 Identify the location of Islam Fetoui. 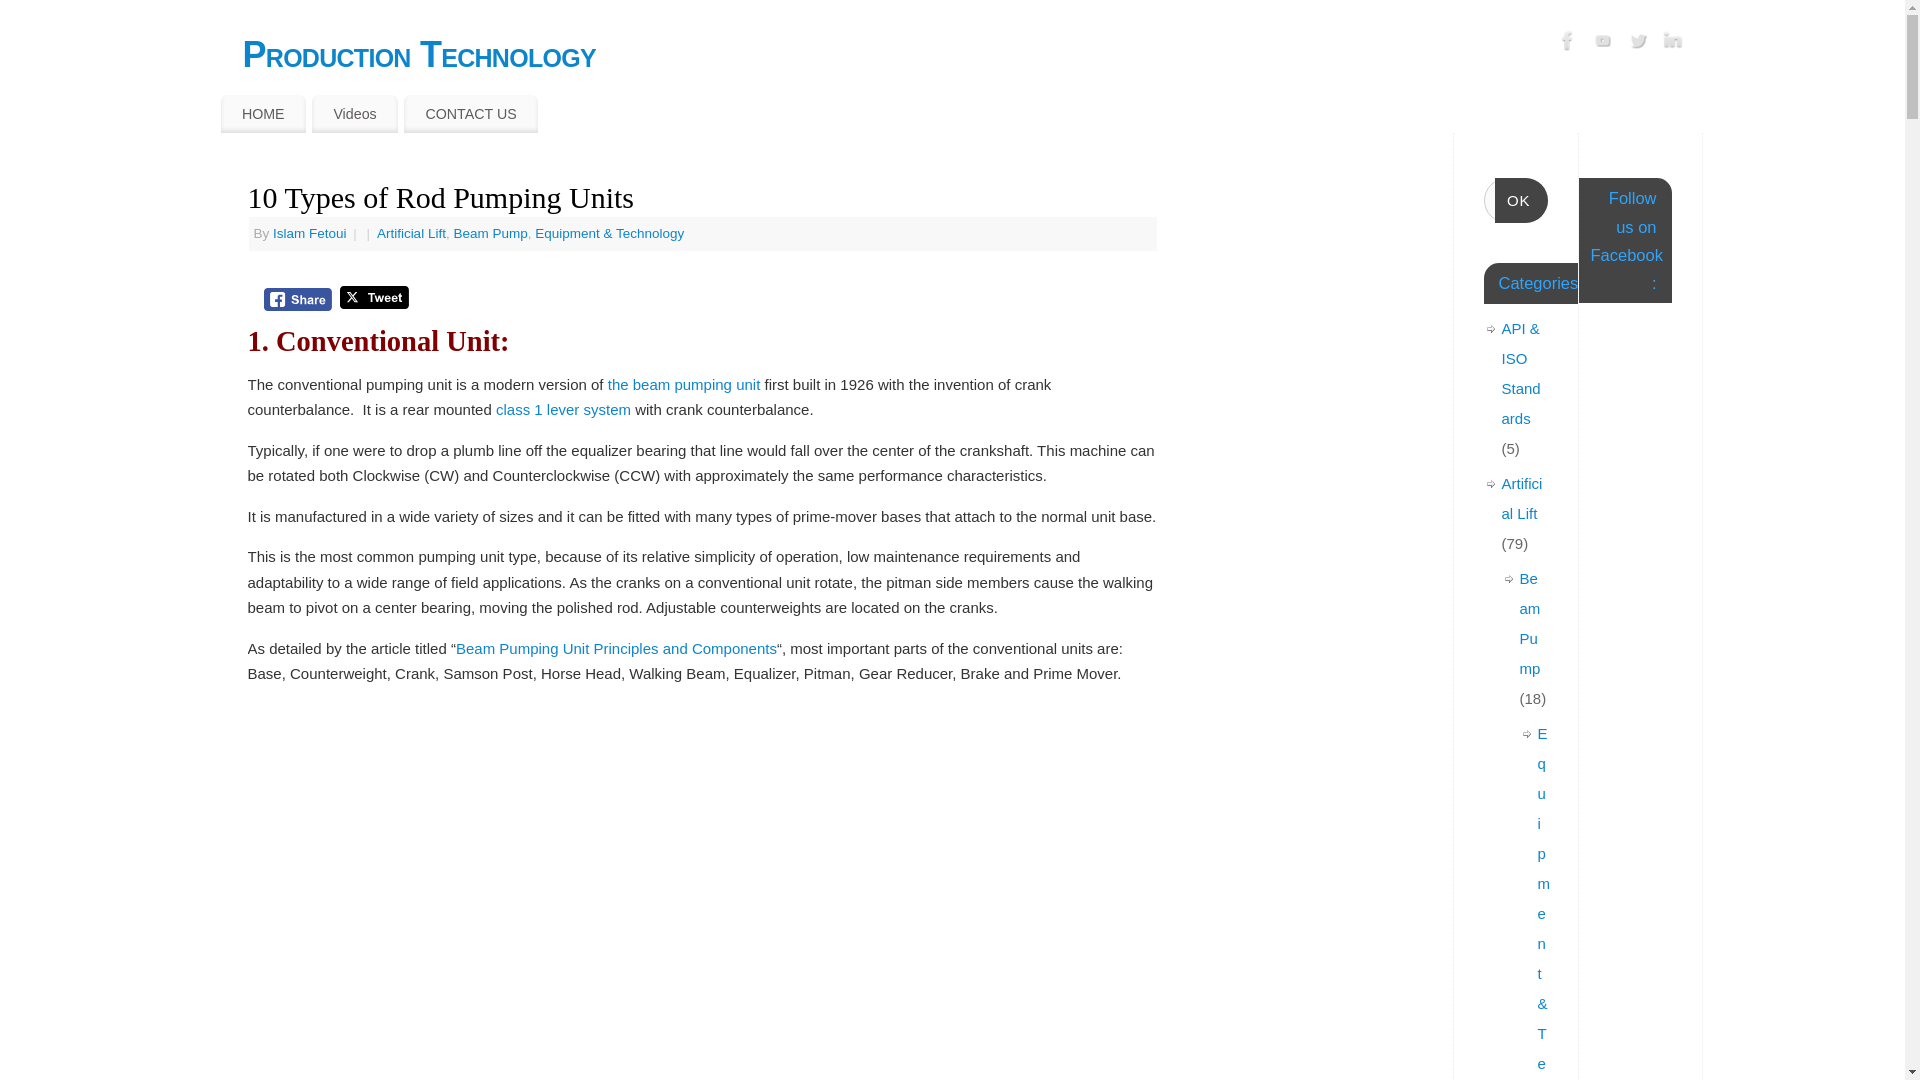
(310, 232).